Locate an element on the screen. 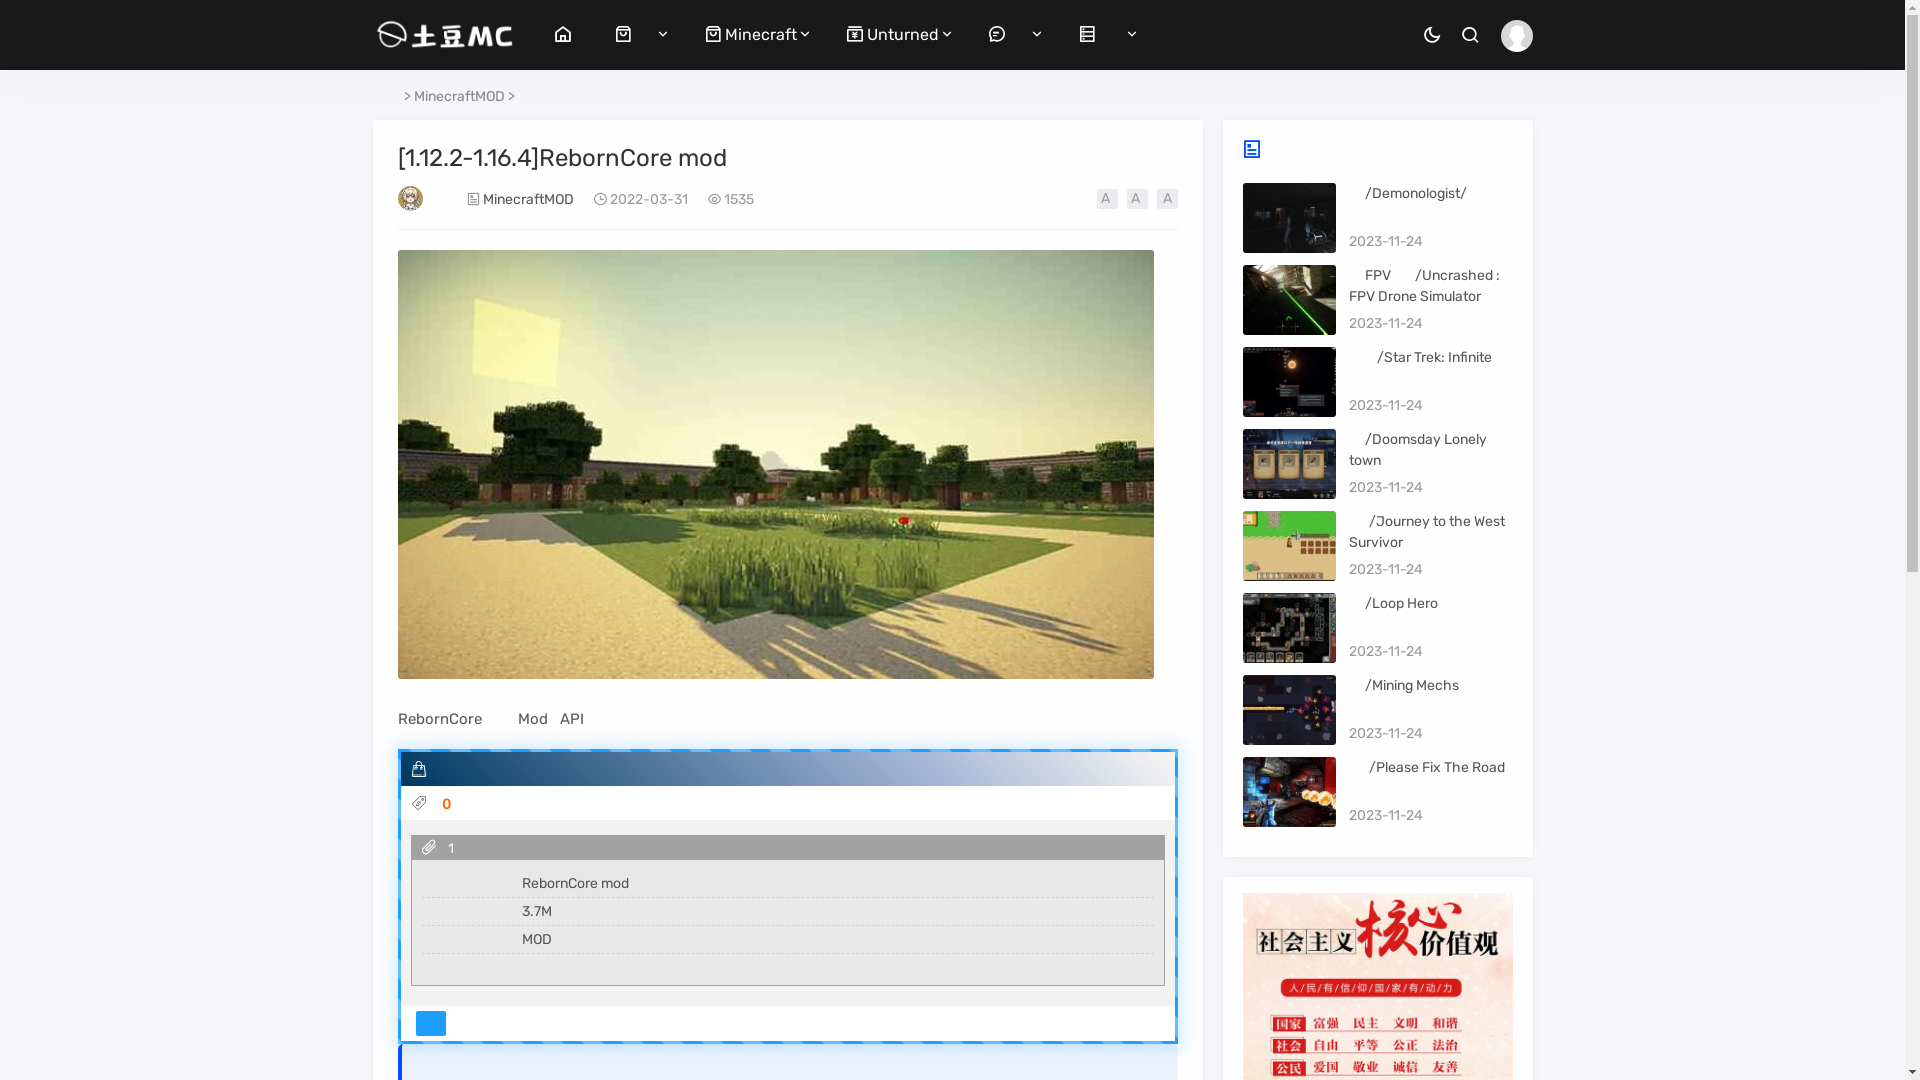 This screenshot has height=1080, width=1920. Minecraft is located at coordinates (751, 34).